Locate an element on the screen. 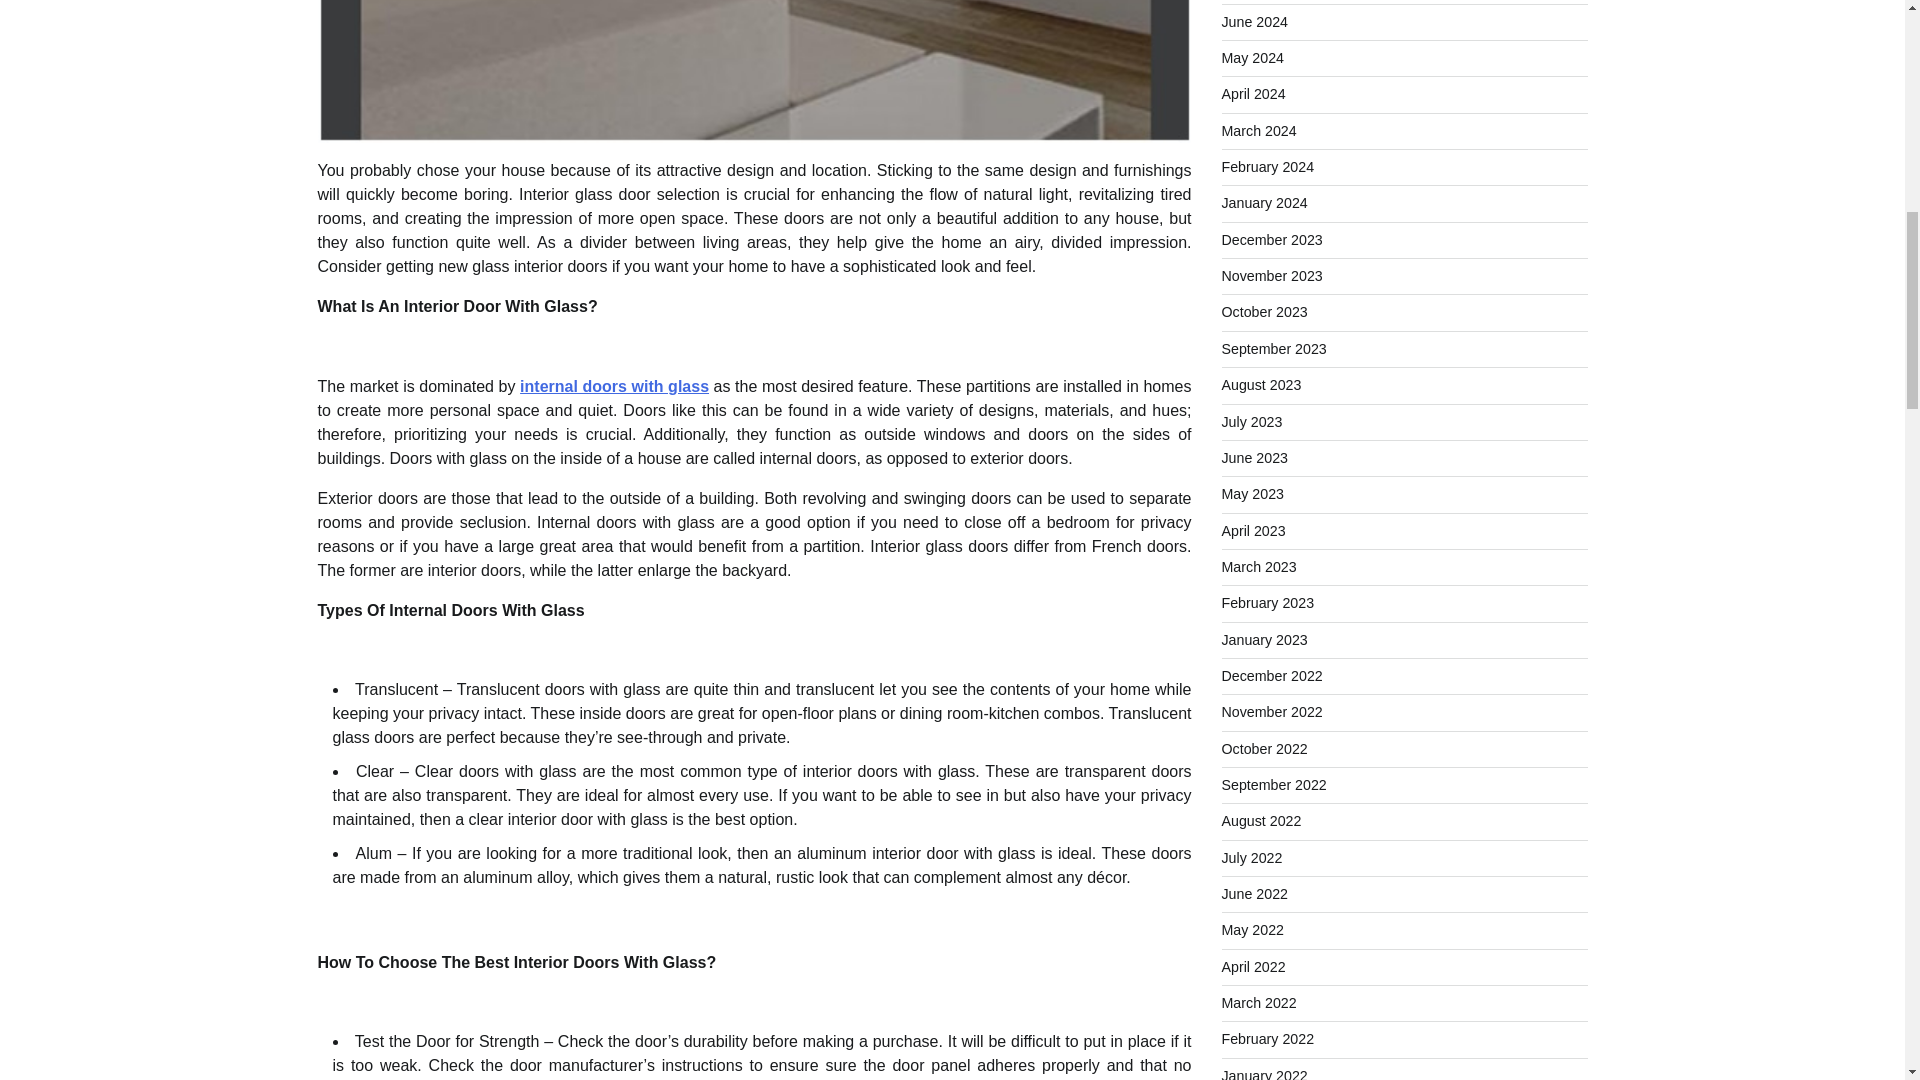 The width and height of the screenshot is (1920, 1080). May 2024 is located at coordinates (1252, 57).